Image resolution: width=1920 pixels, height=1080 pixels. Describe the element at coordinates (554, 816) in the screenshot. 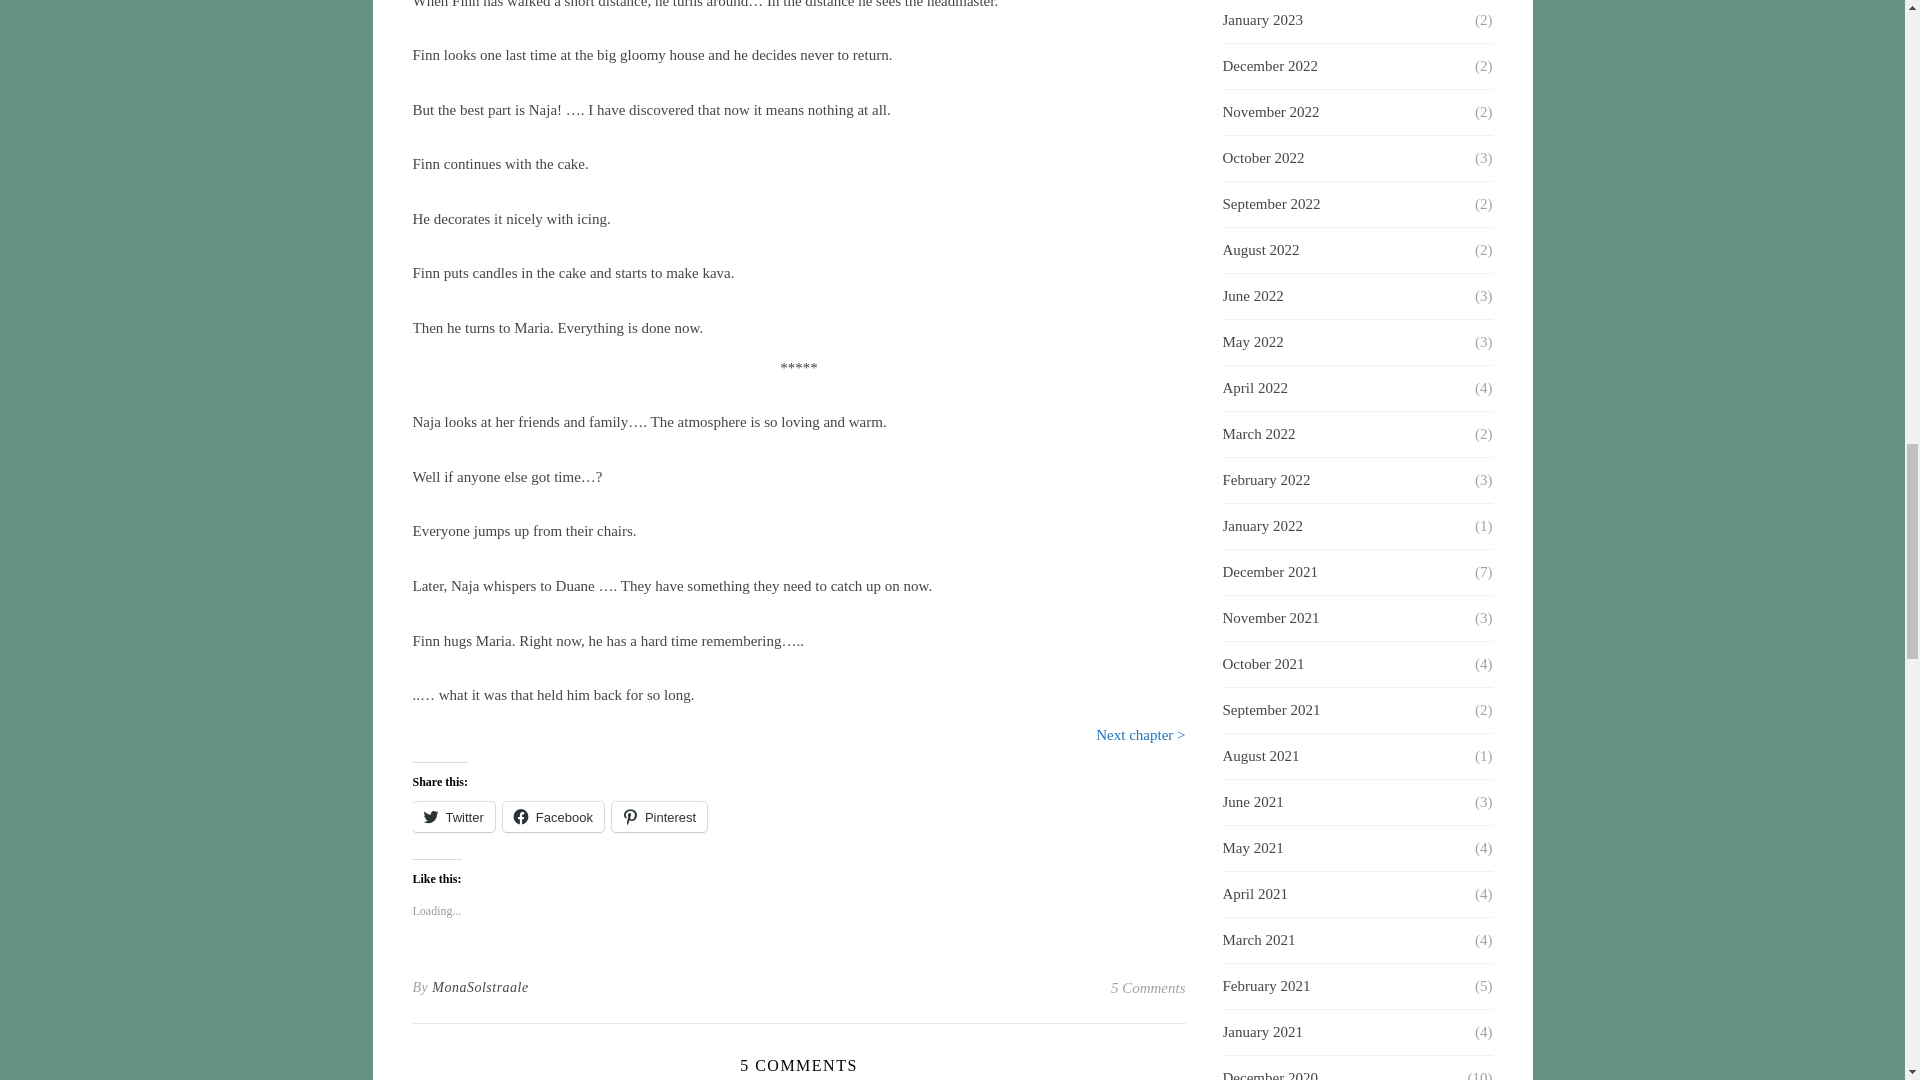

I see `Click to share on Facebook` at that location.